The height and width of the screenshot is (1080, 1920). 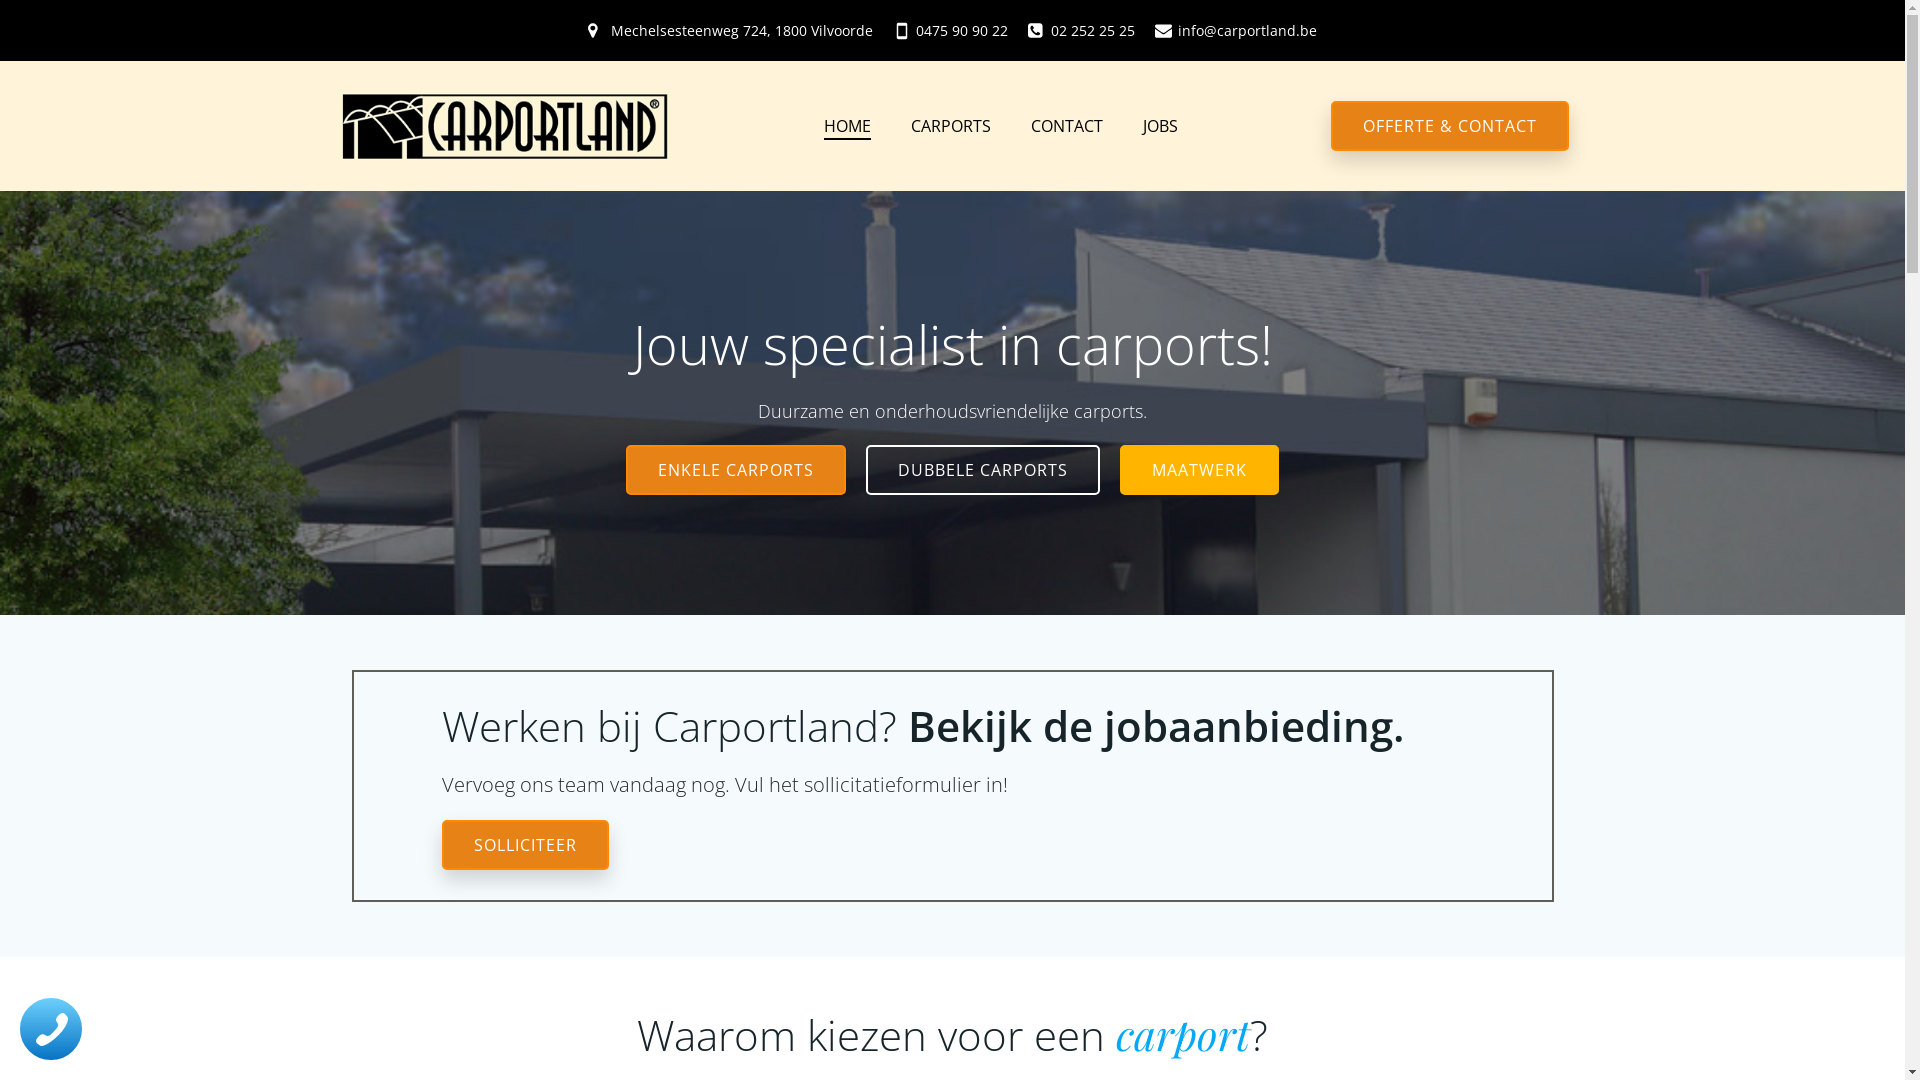 I want to click on CARPORTS, so click(x=951, y=126).